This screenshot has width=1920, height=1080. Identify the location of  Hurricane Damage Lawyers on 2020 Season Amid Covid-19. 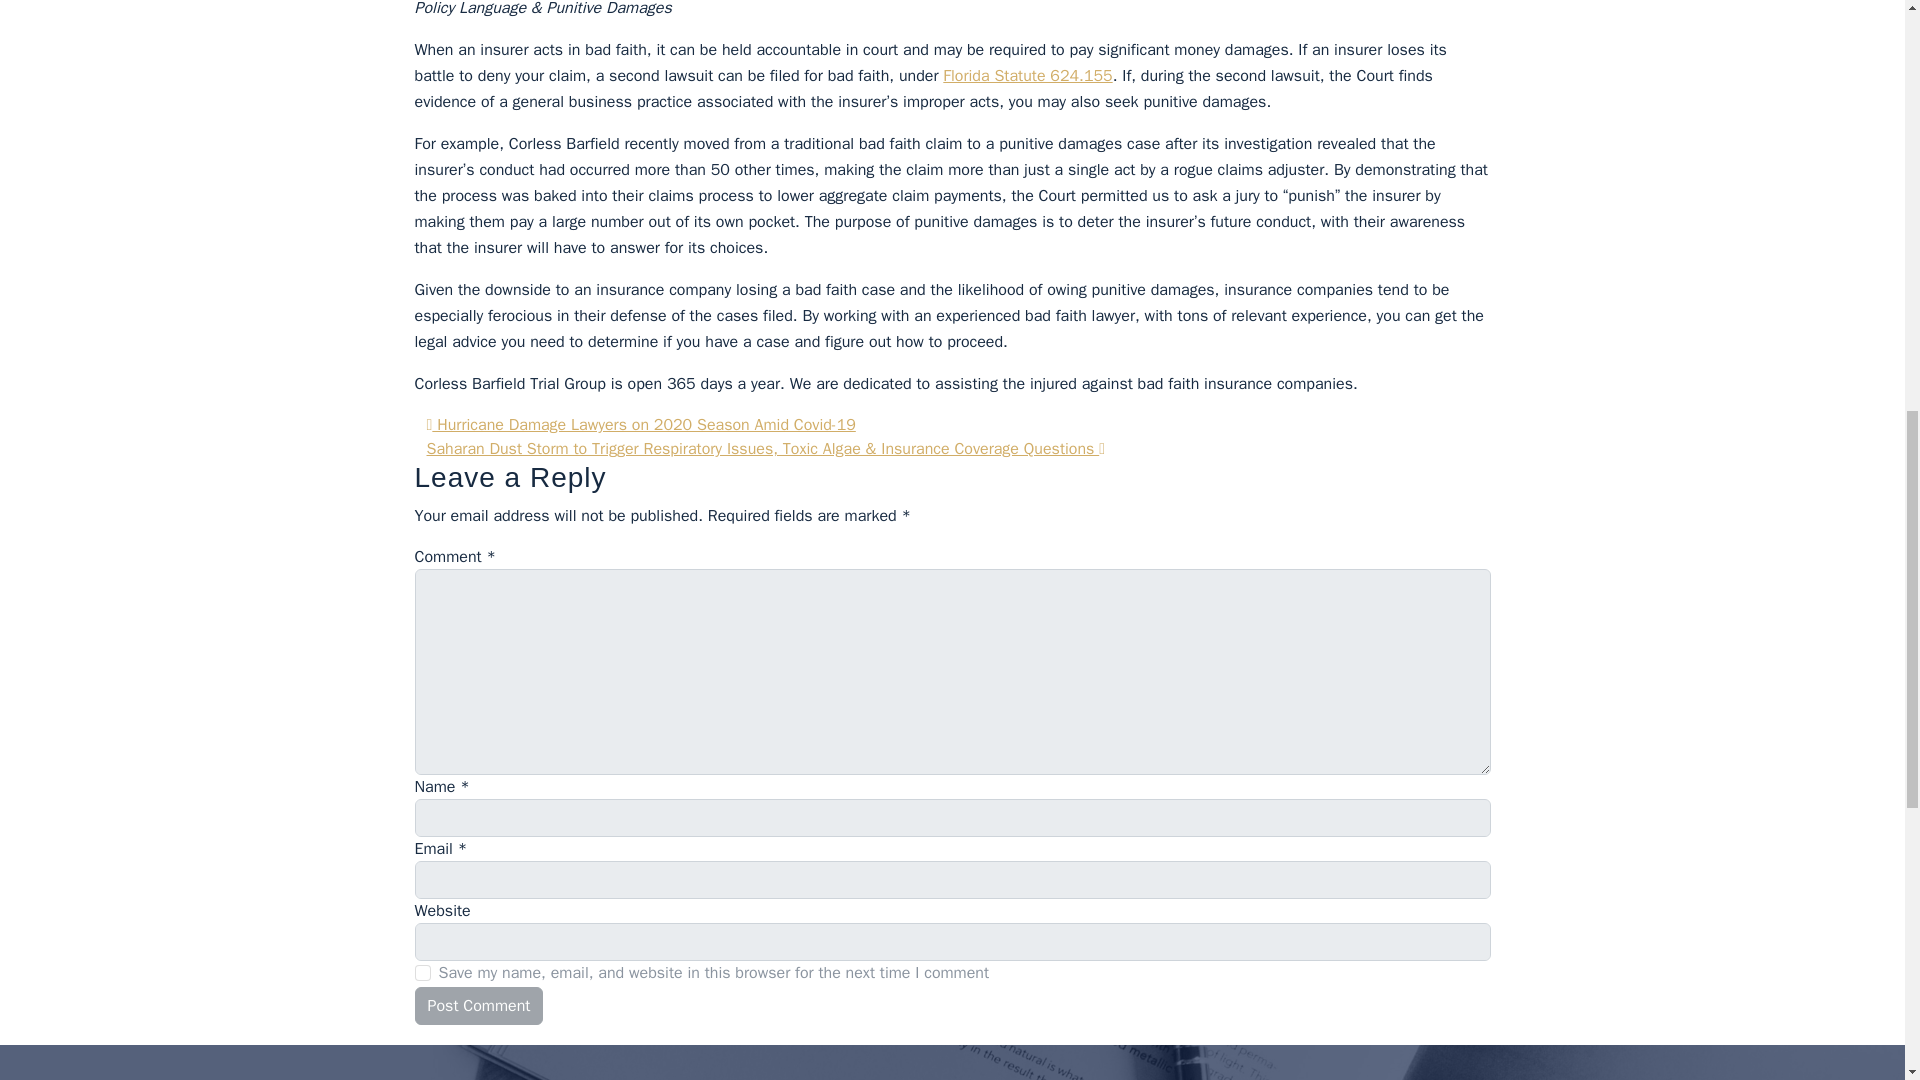
(640, 424).